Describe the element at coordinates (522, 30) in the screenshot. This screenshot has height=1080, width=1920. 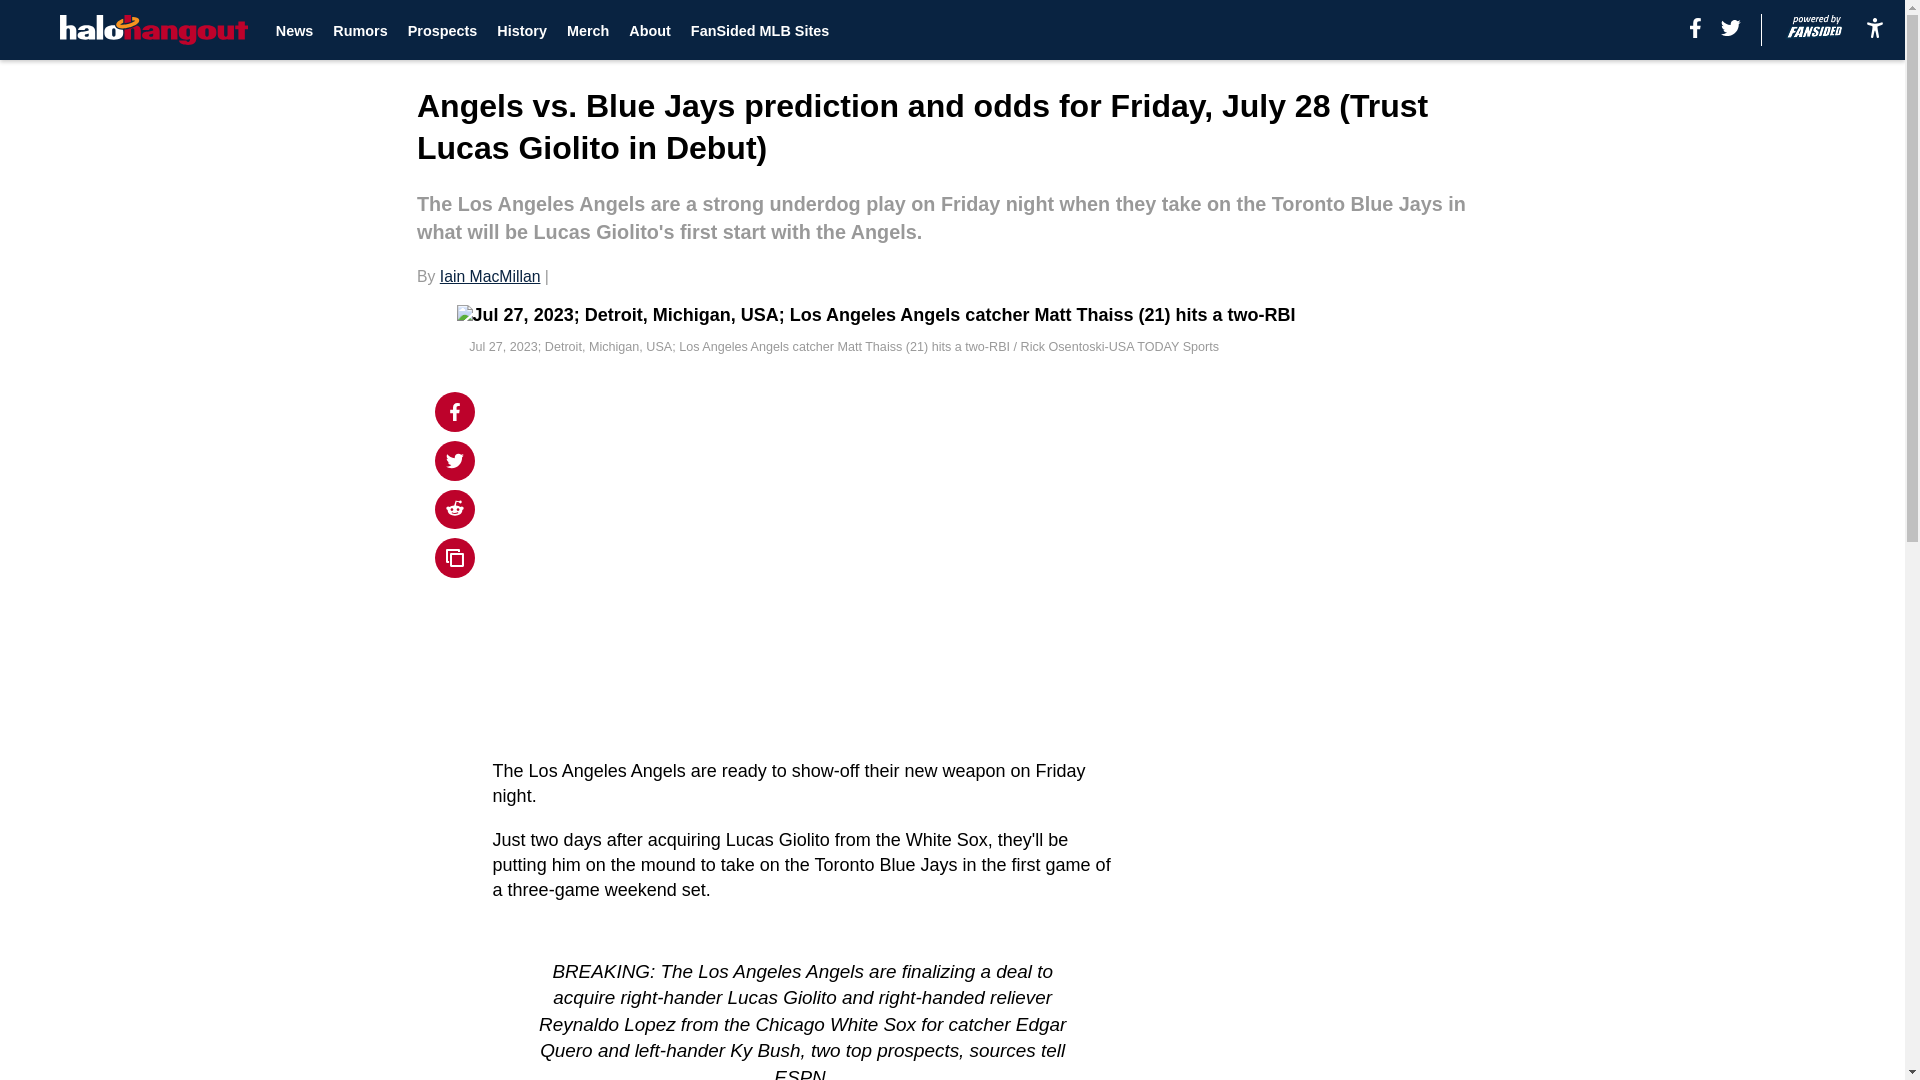
I see `History` at that location.